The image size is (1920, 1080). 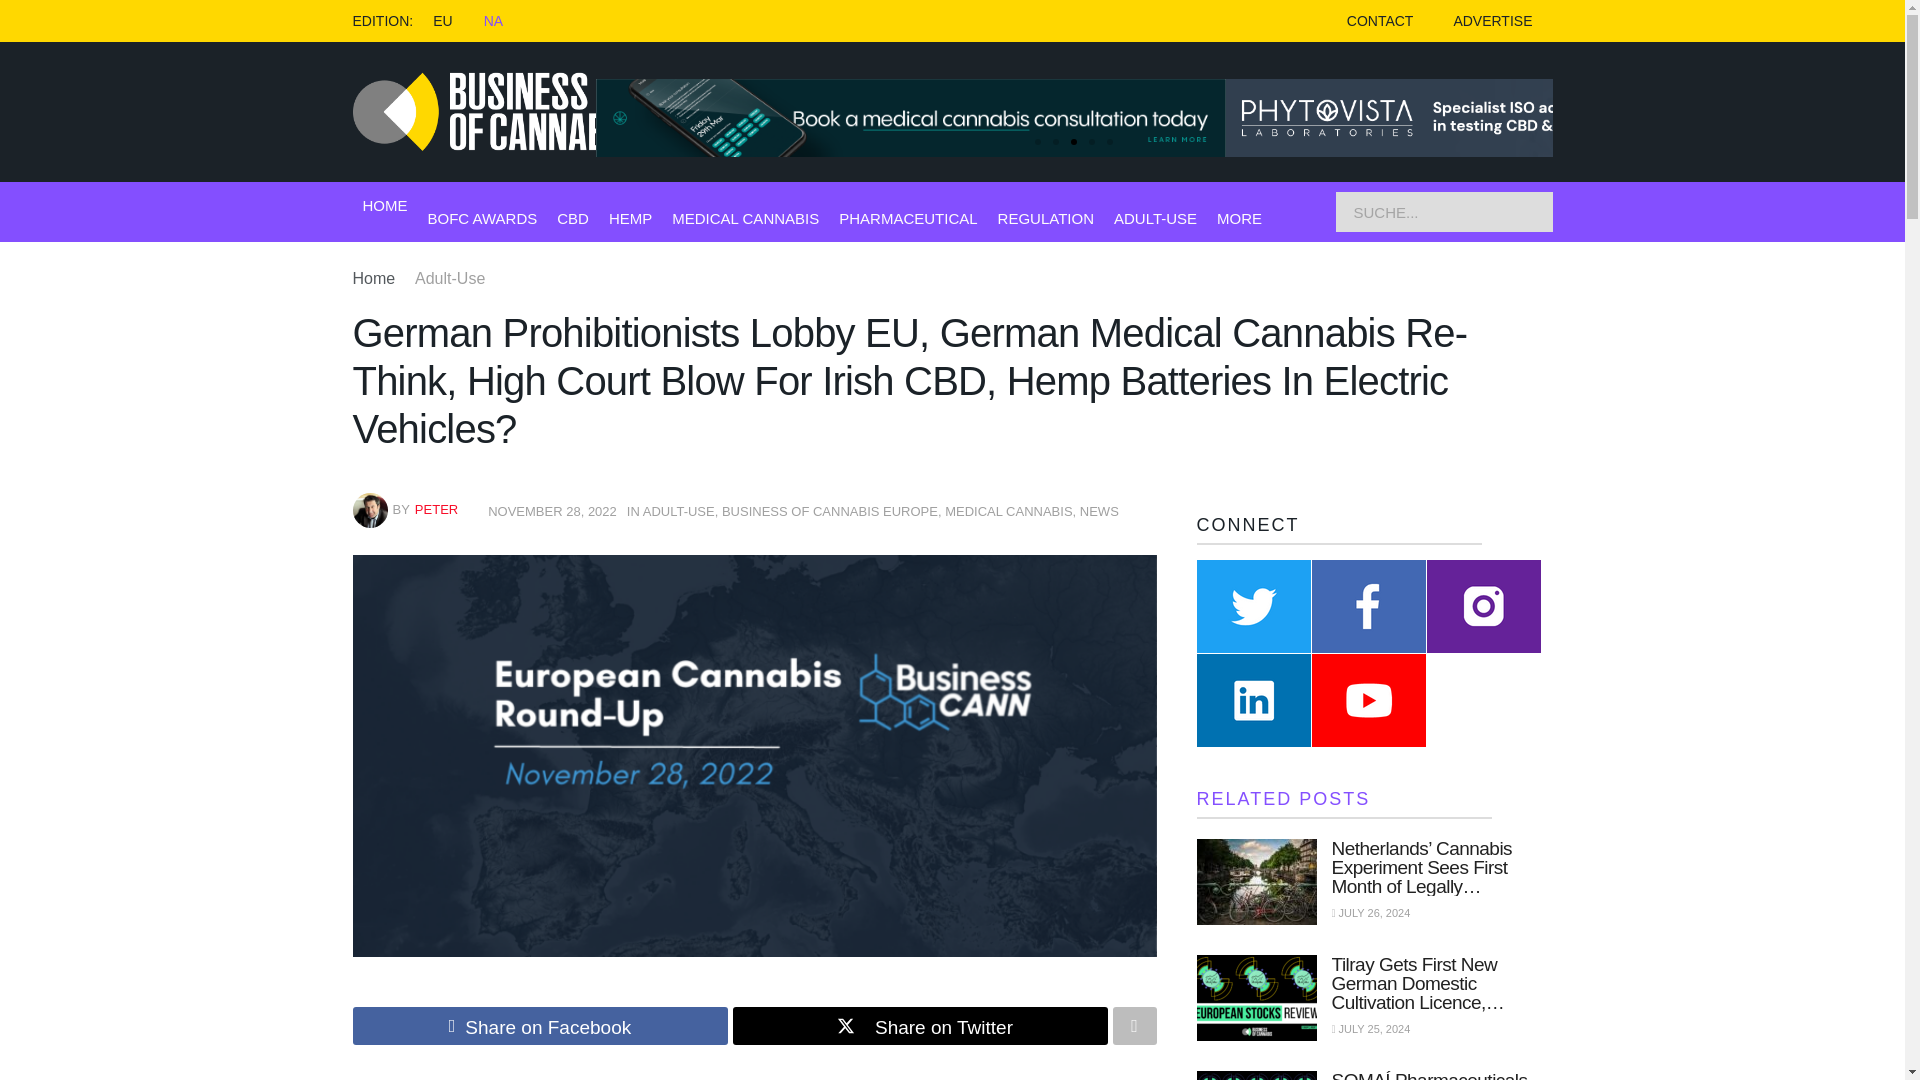 I want to click on HEMP, so click(x=630, y=218).